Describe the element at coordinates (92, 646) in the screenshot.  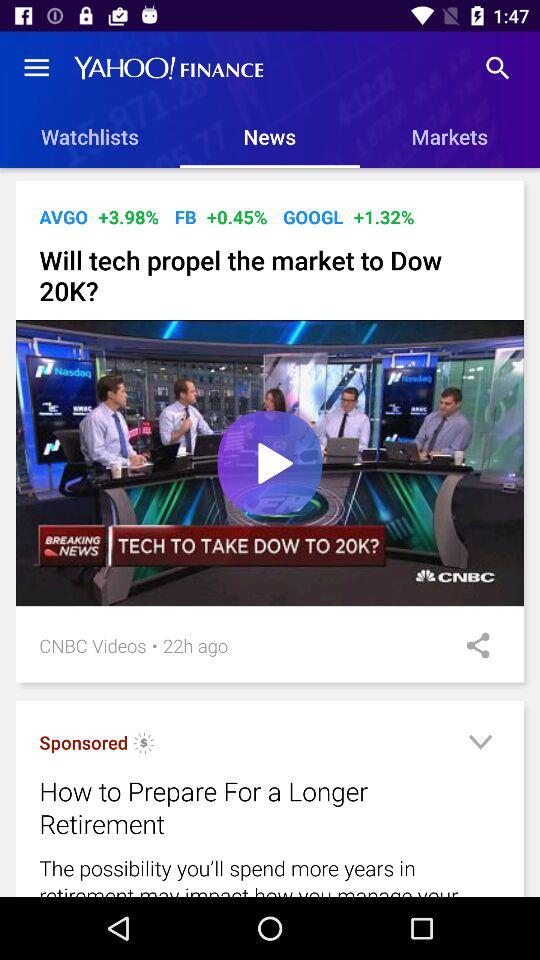
I see `jump until cnbc videos item` at that location.